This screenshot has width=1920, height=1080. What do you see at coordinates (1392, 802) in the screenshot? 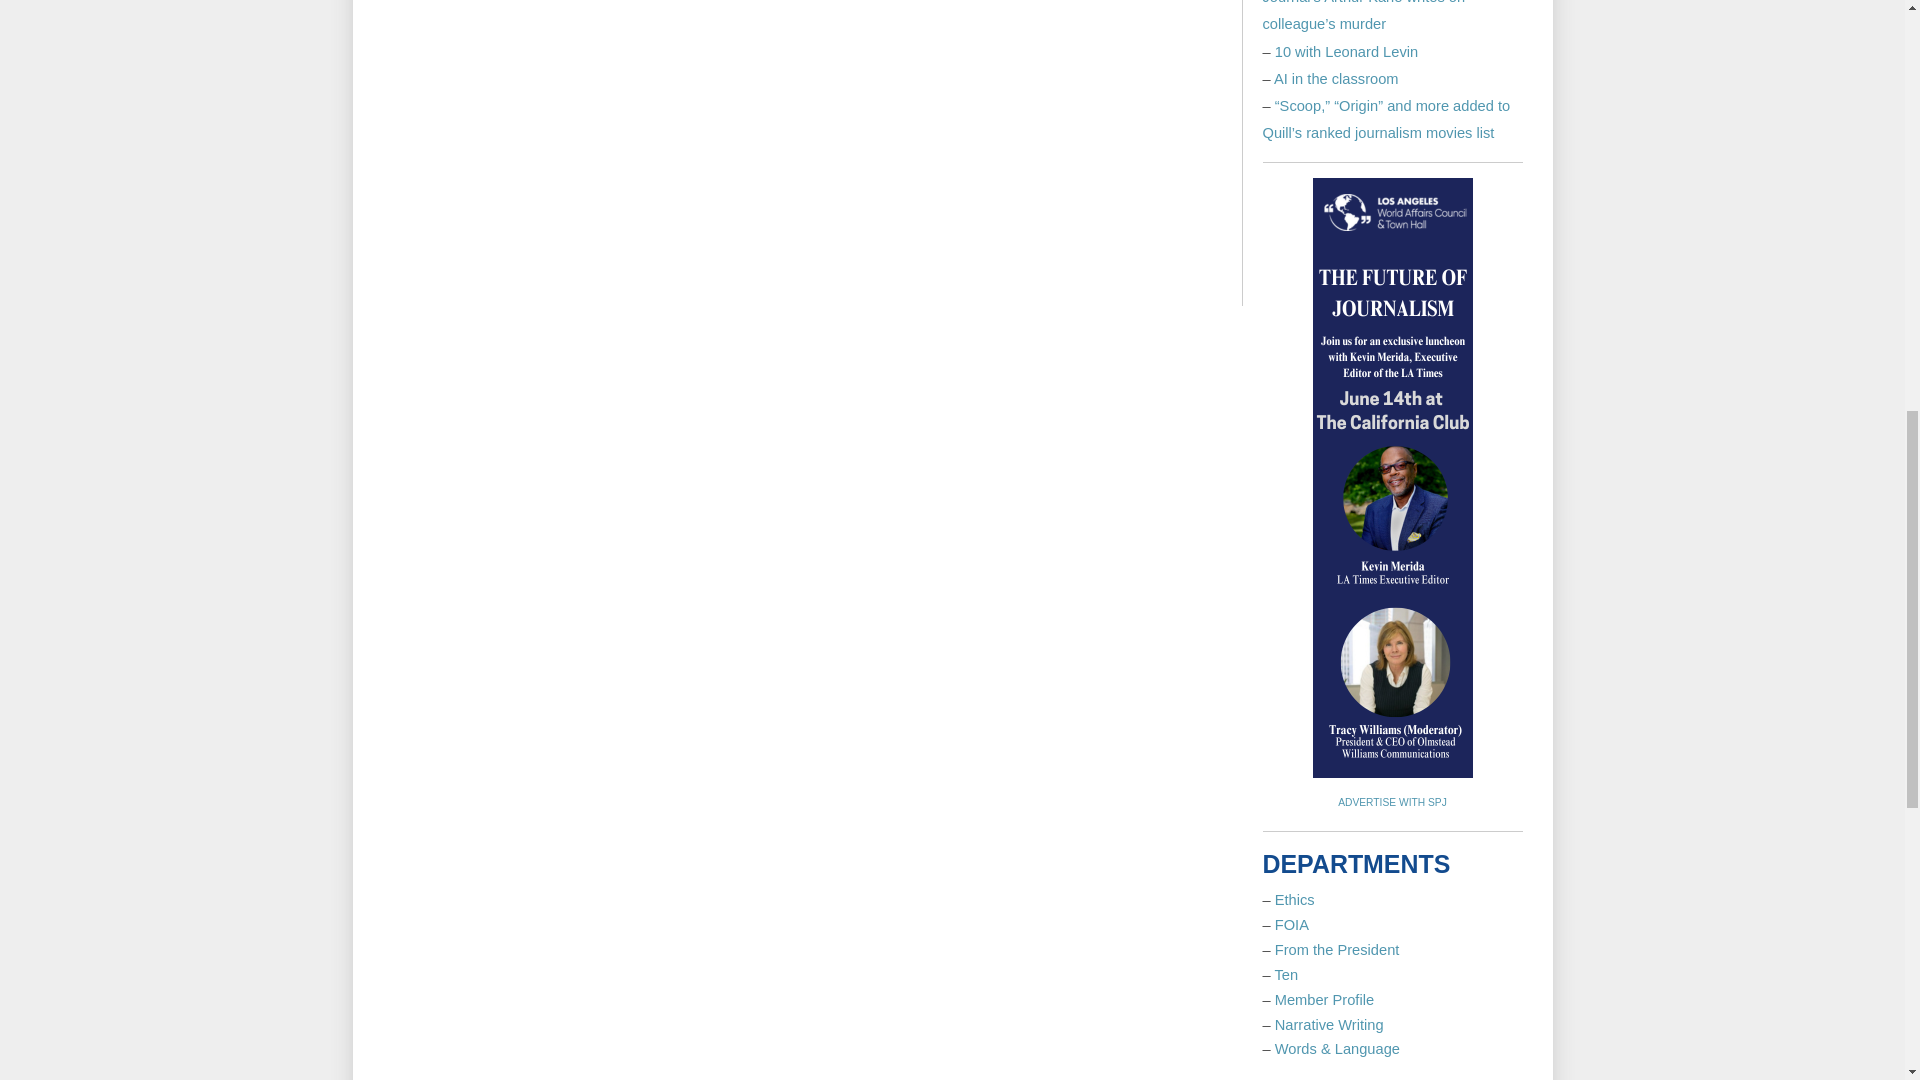
I see `ADVERTISE WITH SPJ` at bounding box center [1392, 802].